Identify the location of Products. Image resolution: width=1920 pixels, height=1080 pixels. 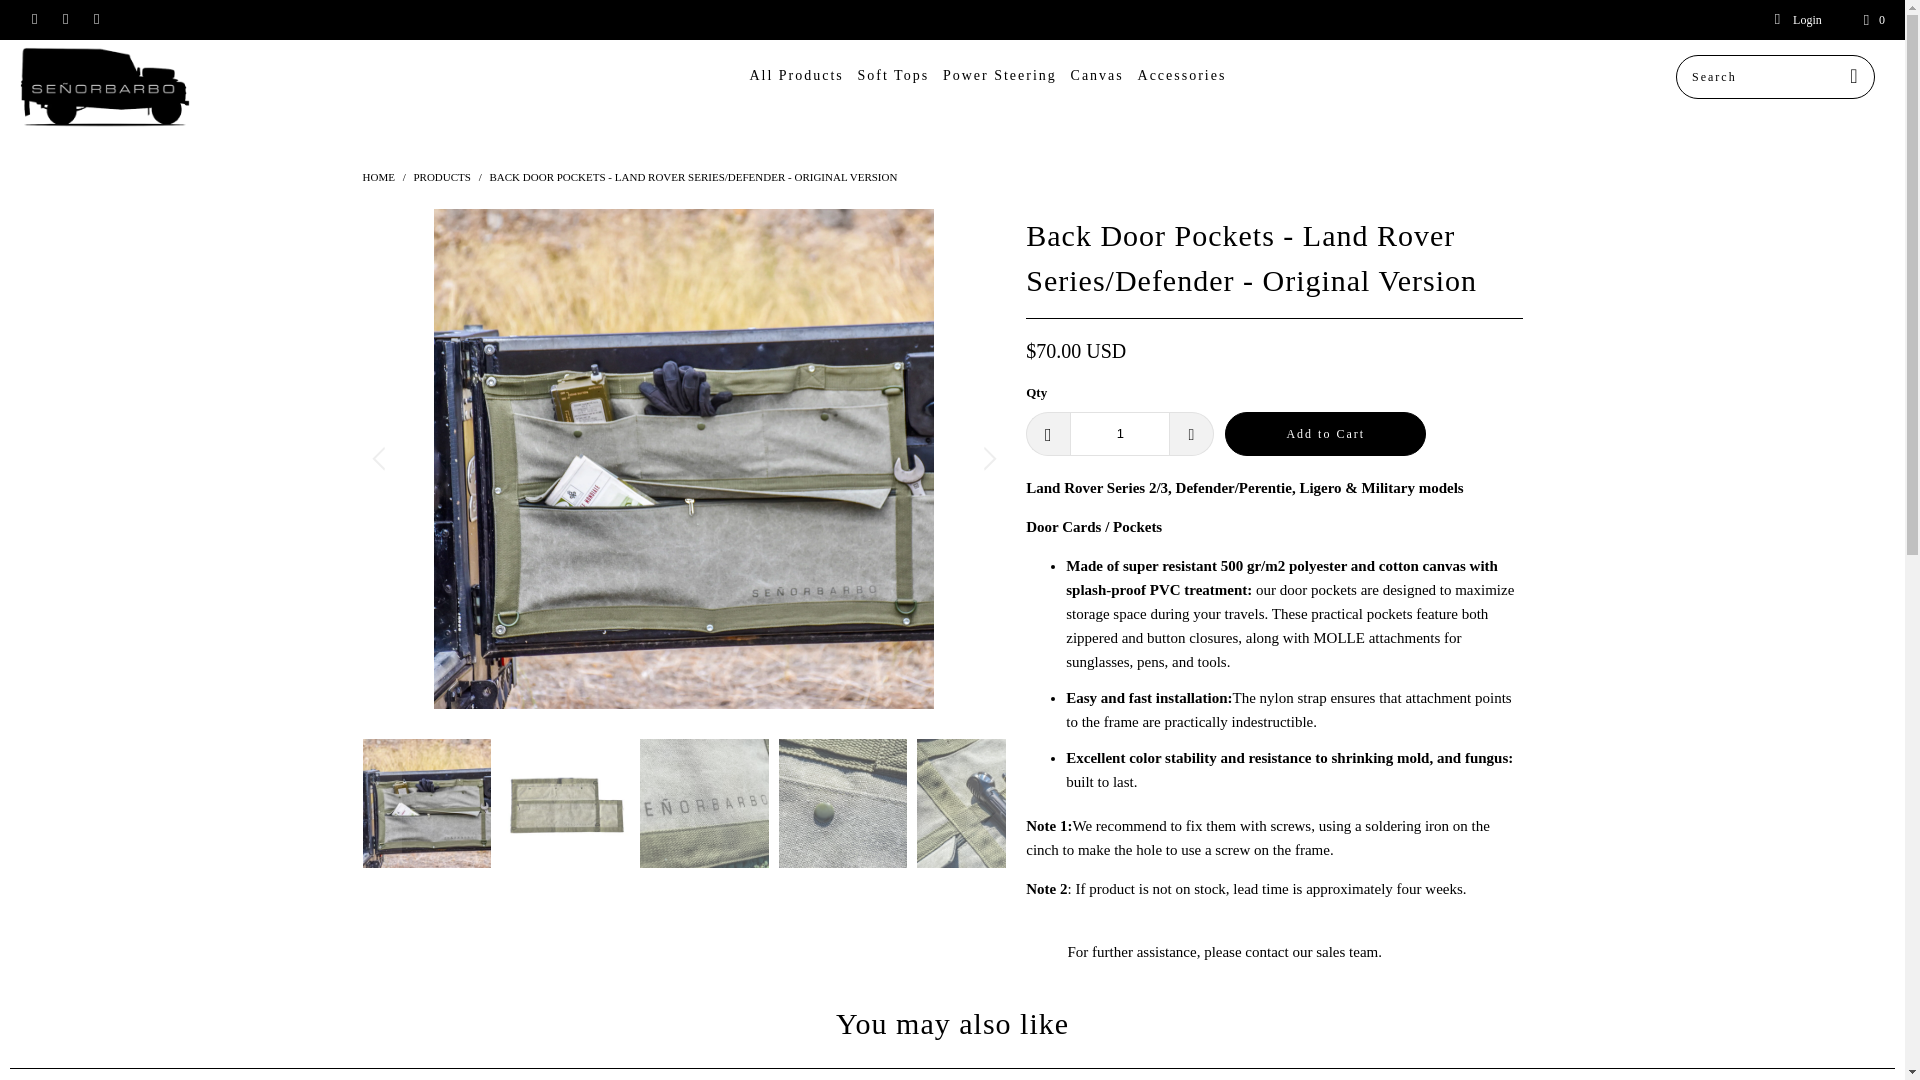
(441, 176).